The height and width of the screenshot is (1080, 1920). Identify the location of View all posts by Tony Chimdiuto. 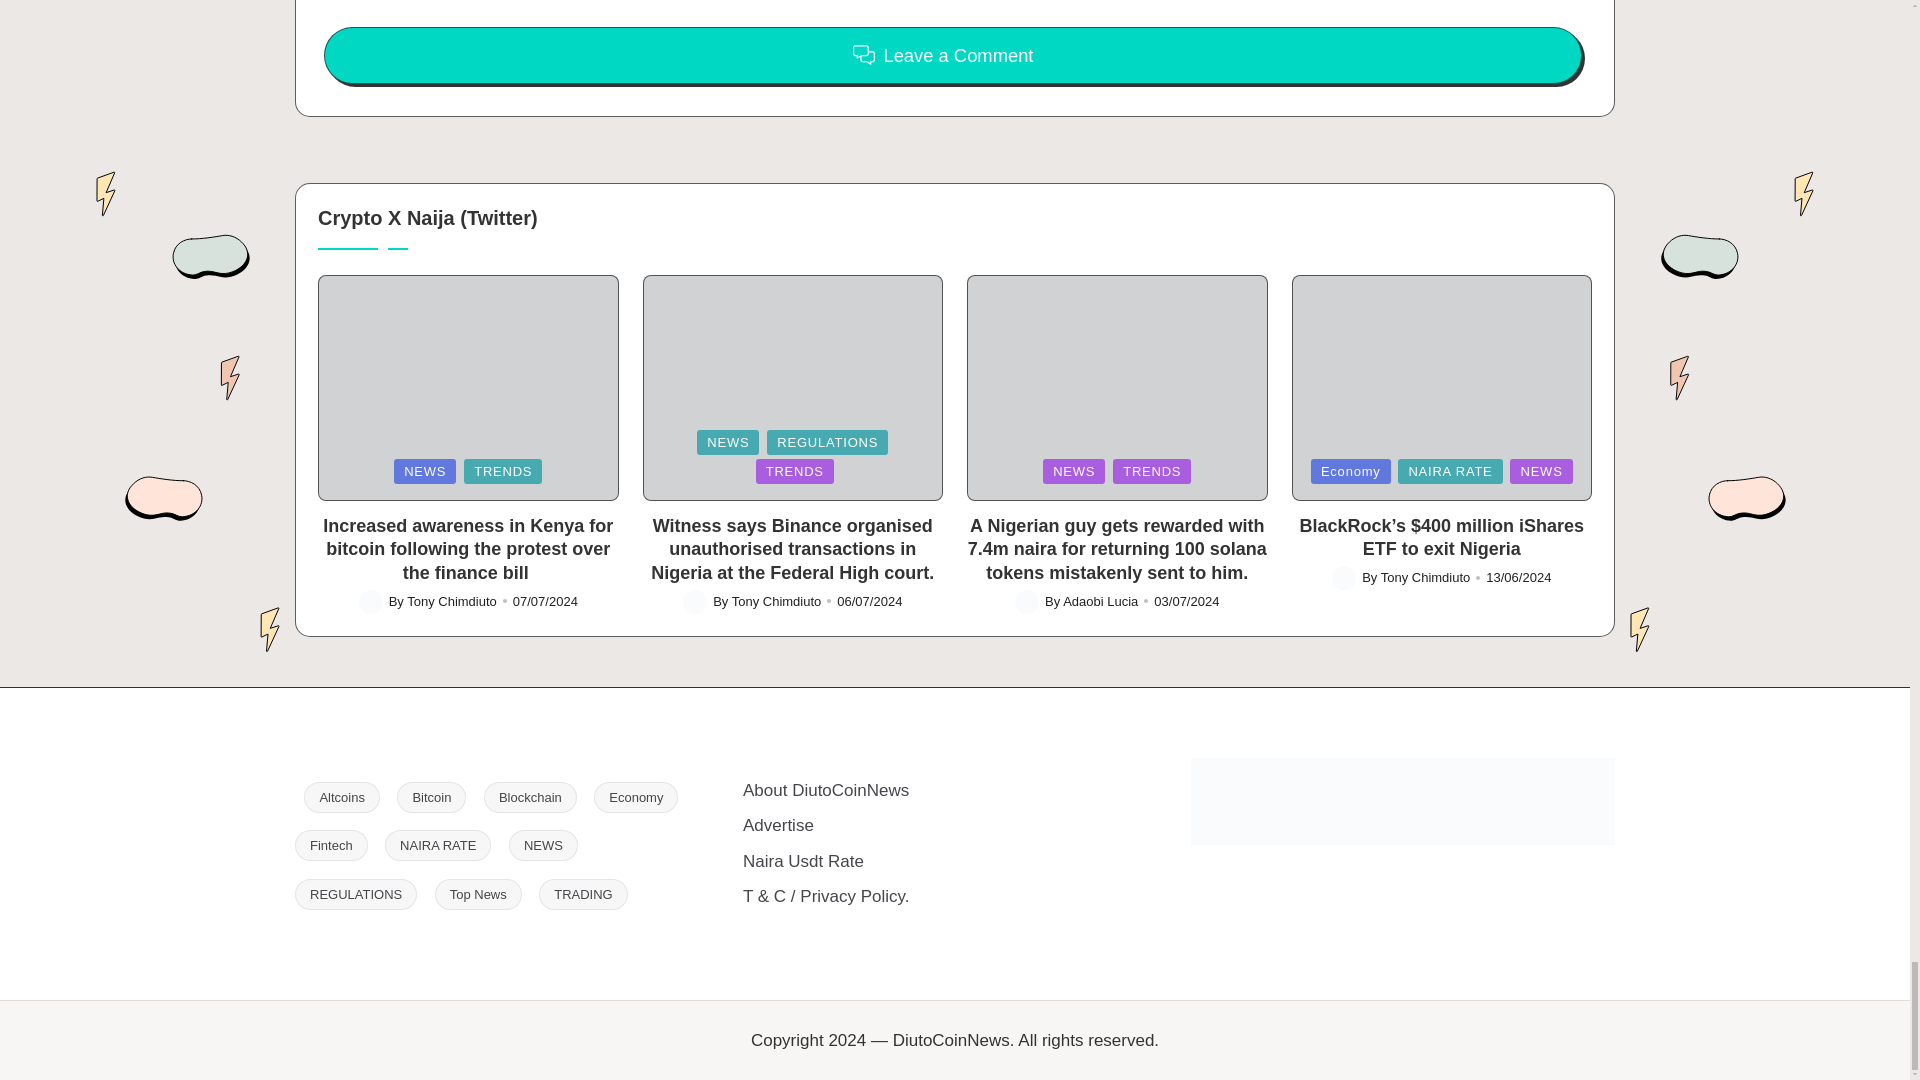
(1425, 578).